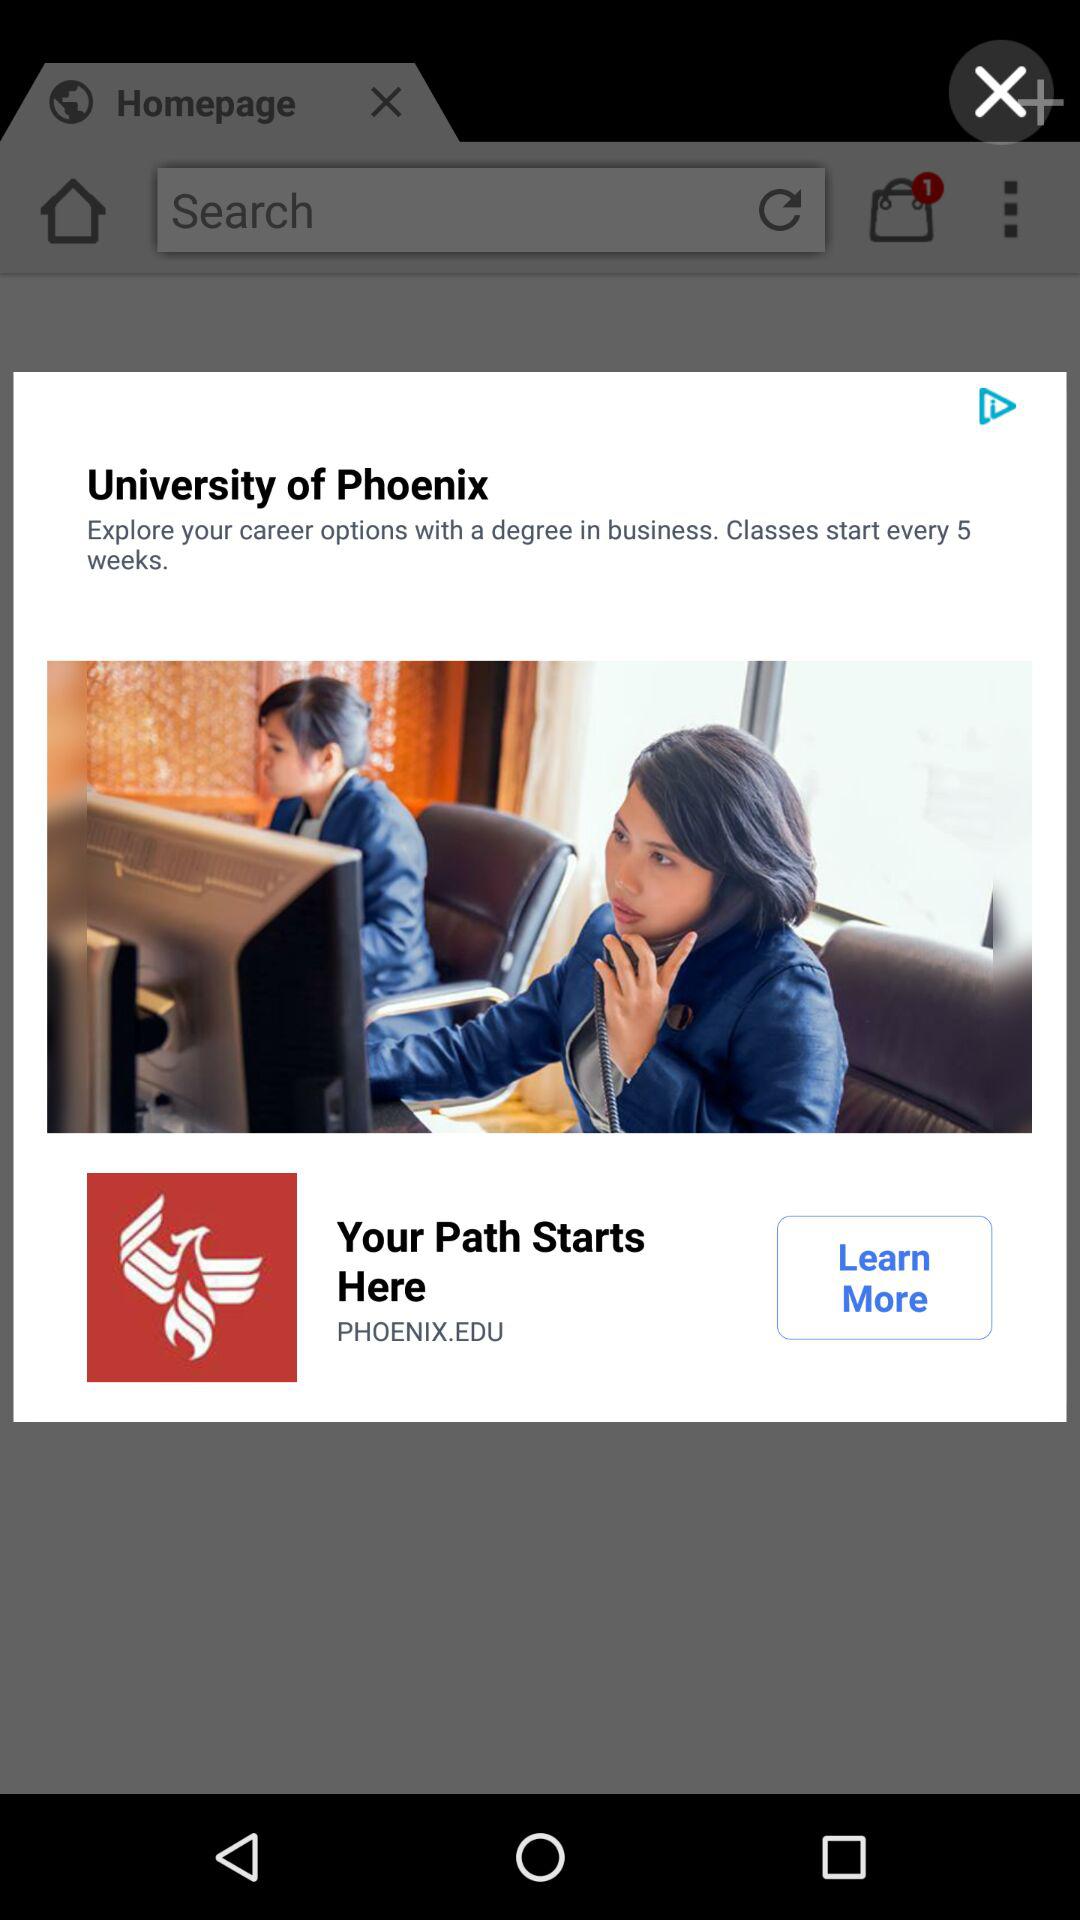 This screenshot has width=1080, height=1920. What do you see at coordinates (1000, 92) in the screenshot?
I see `close advertisement` at bounding box center [1000, 92].